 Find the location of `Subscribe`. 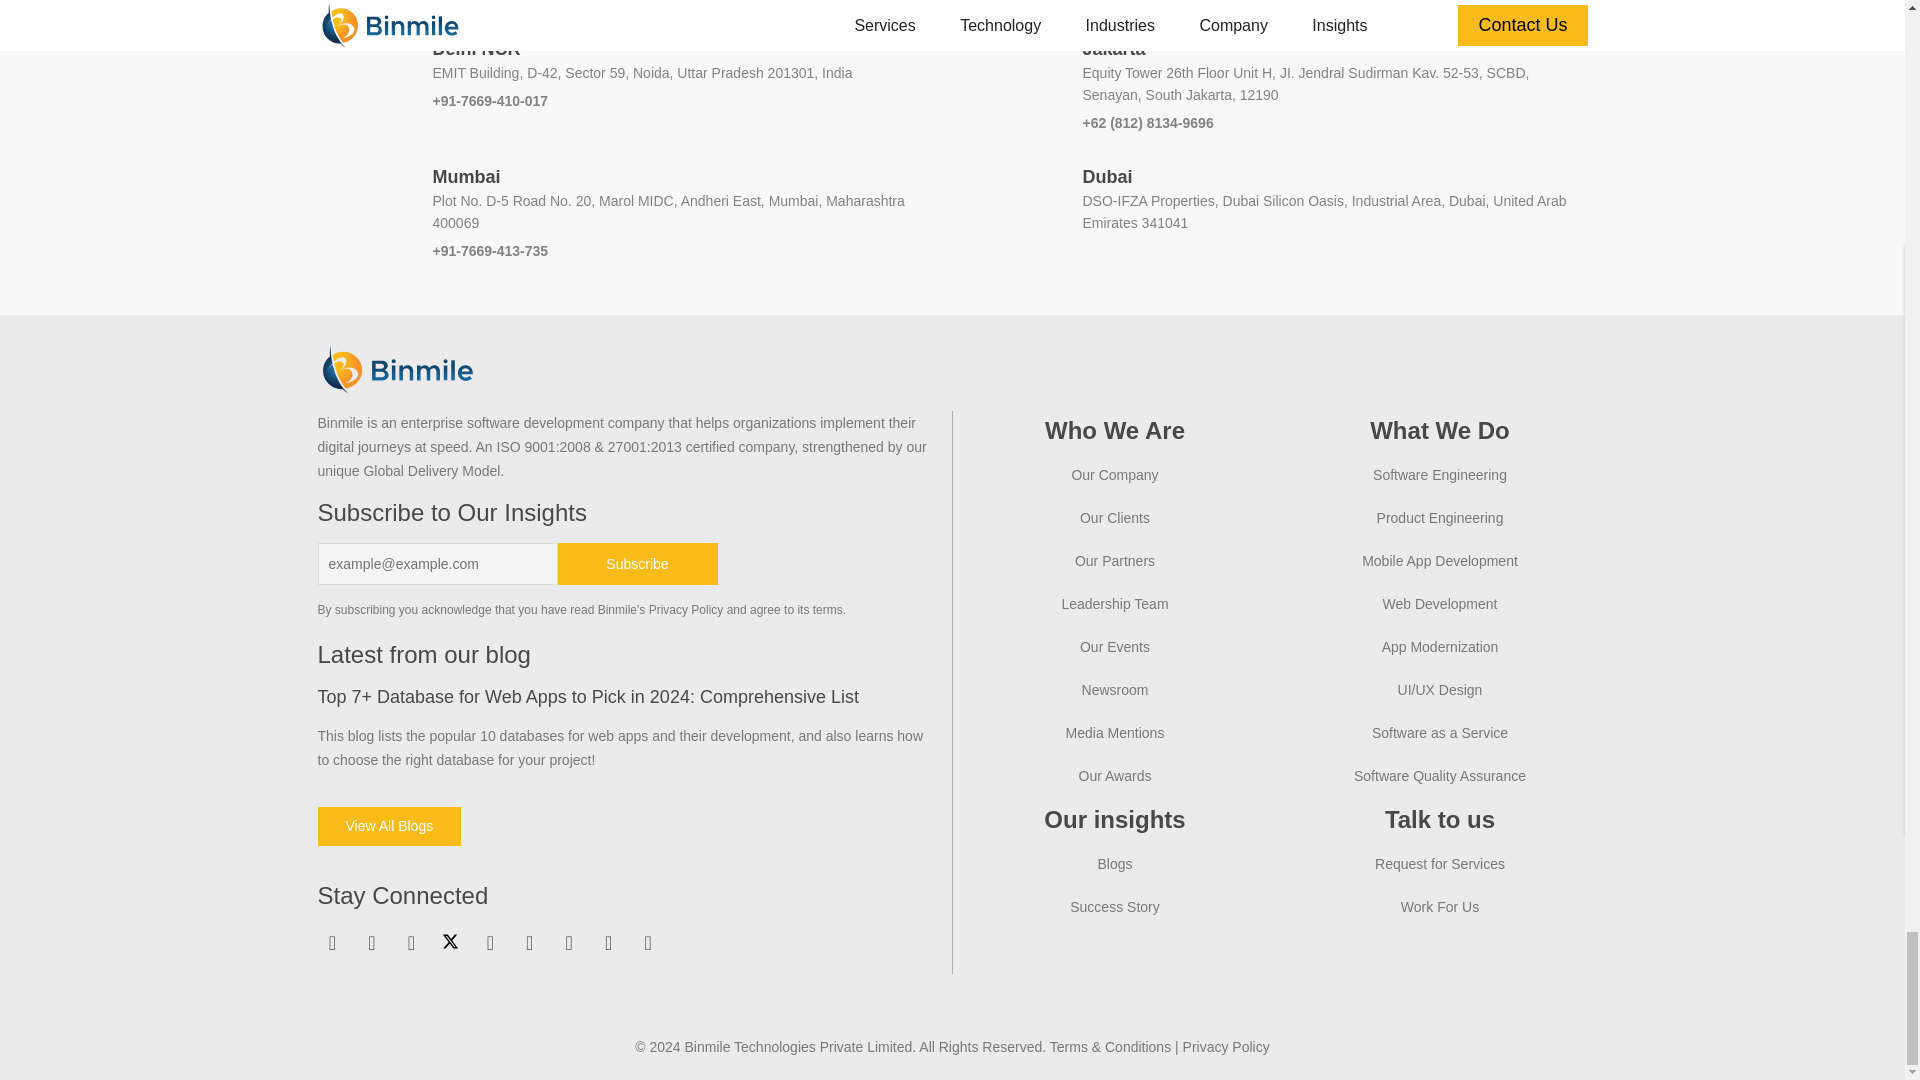

Subscribe is located at coordinates (638, 564).